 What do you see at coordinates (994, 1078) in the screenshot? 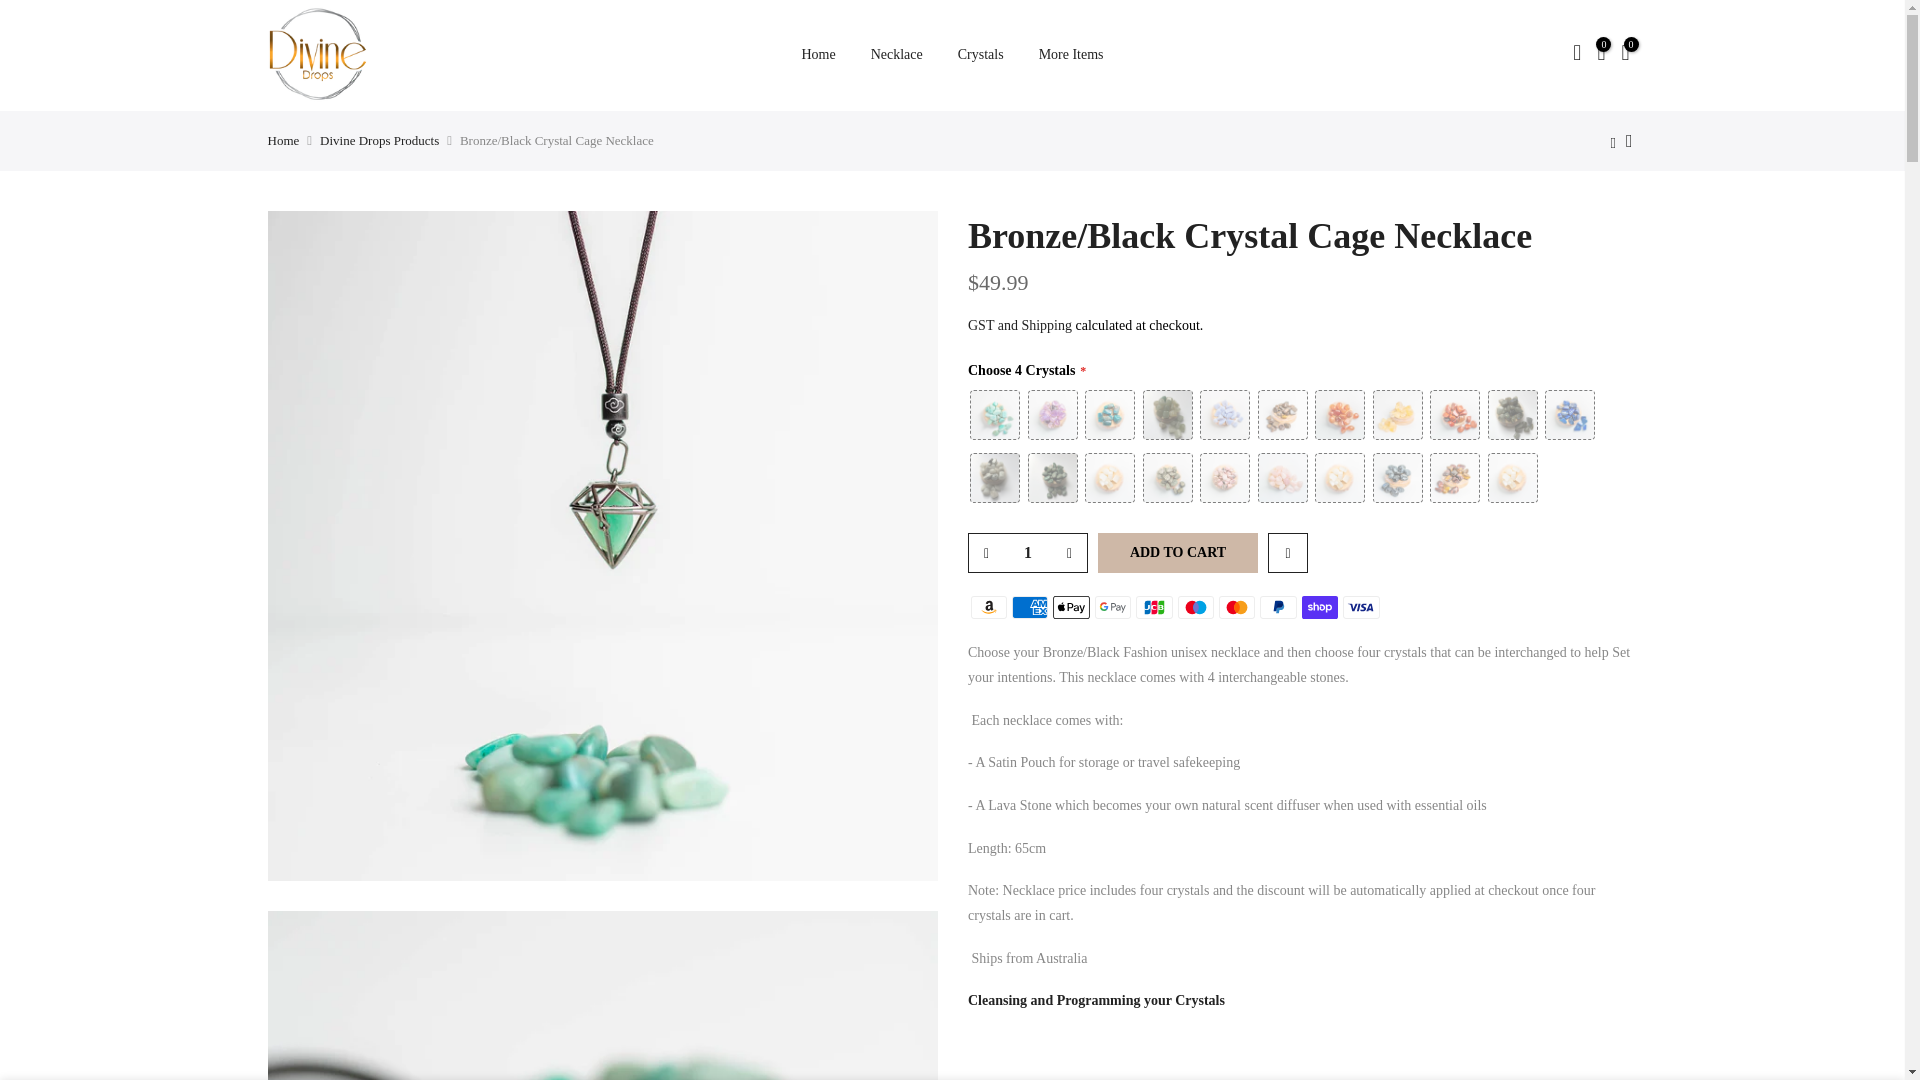
I see `Shipping` at bounding box center [994, 1078].